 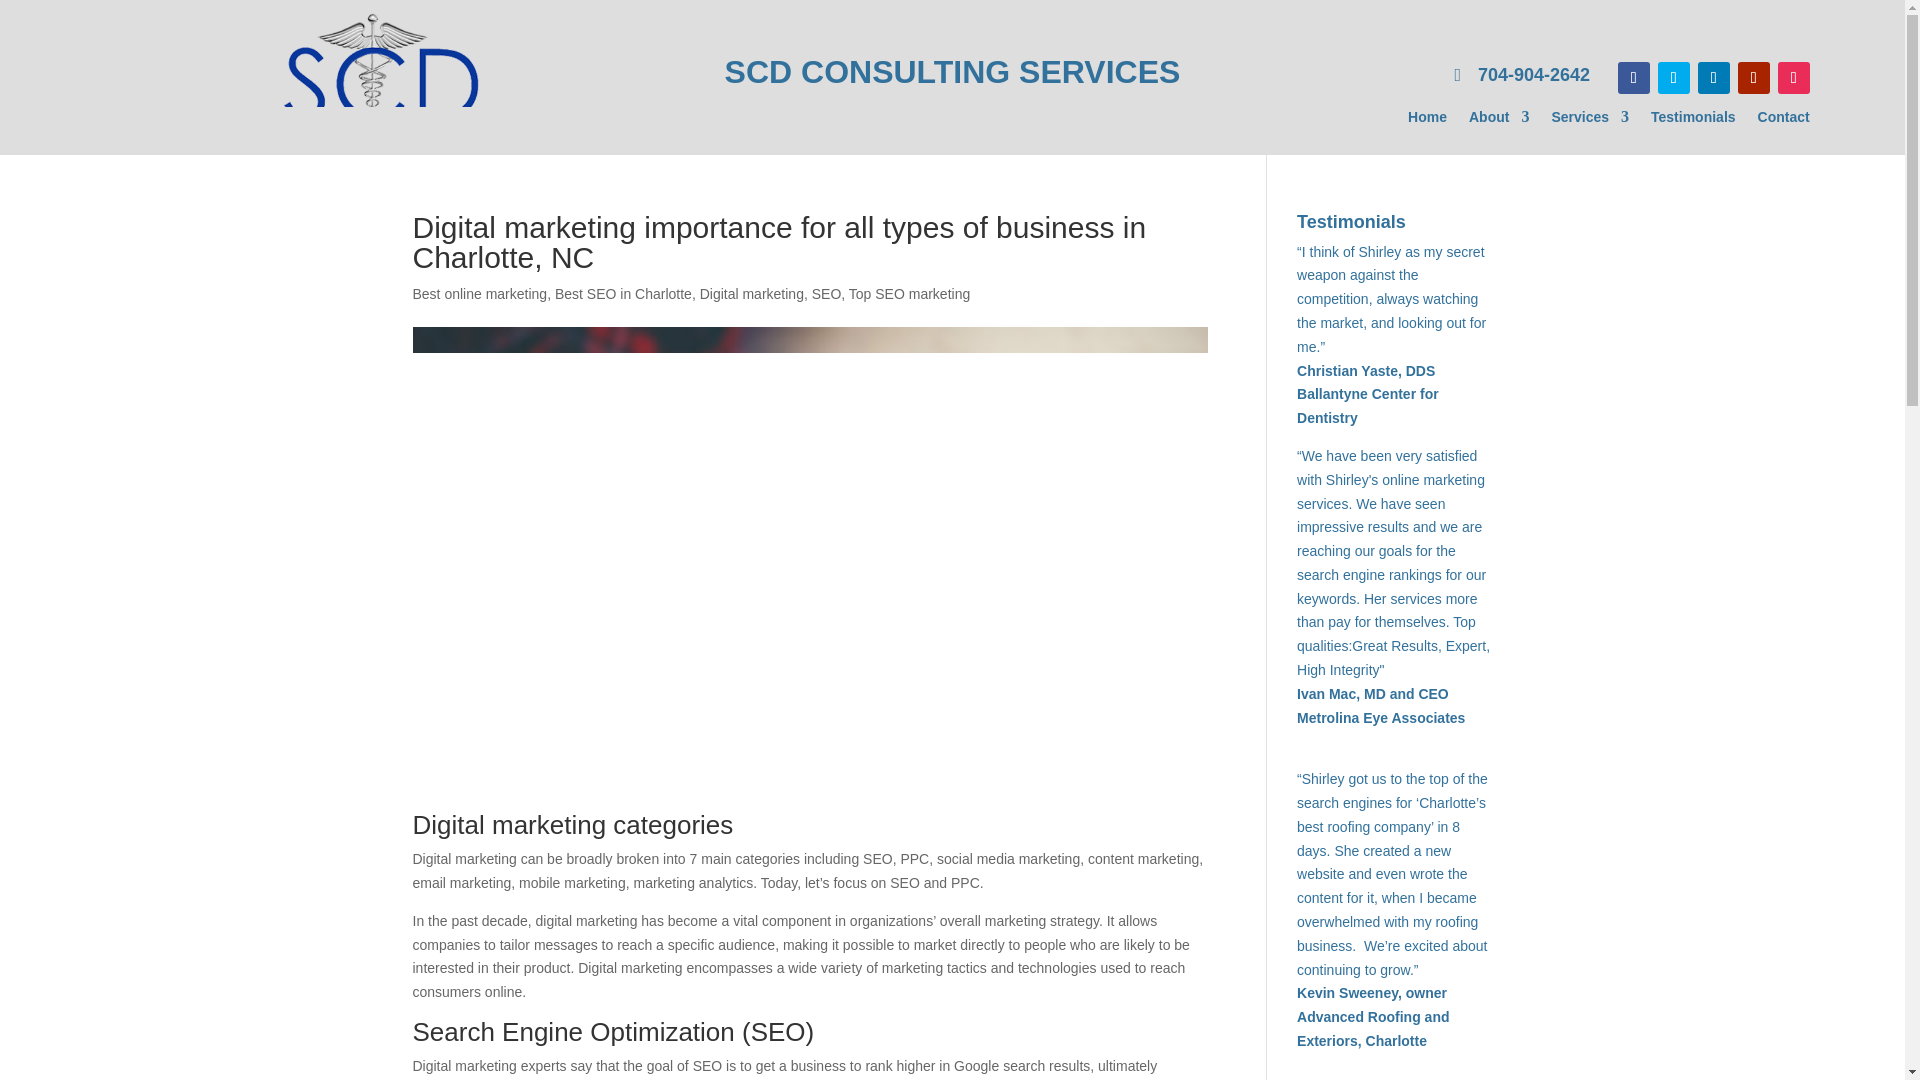 What do you see at coordinates (1754, 77) in the screenshot?
I see `Follow on Youtube` at bounding box center [1754, 77].